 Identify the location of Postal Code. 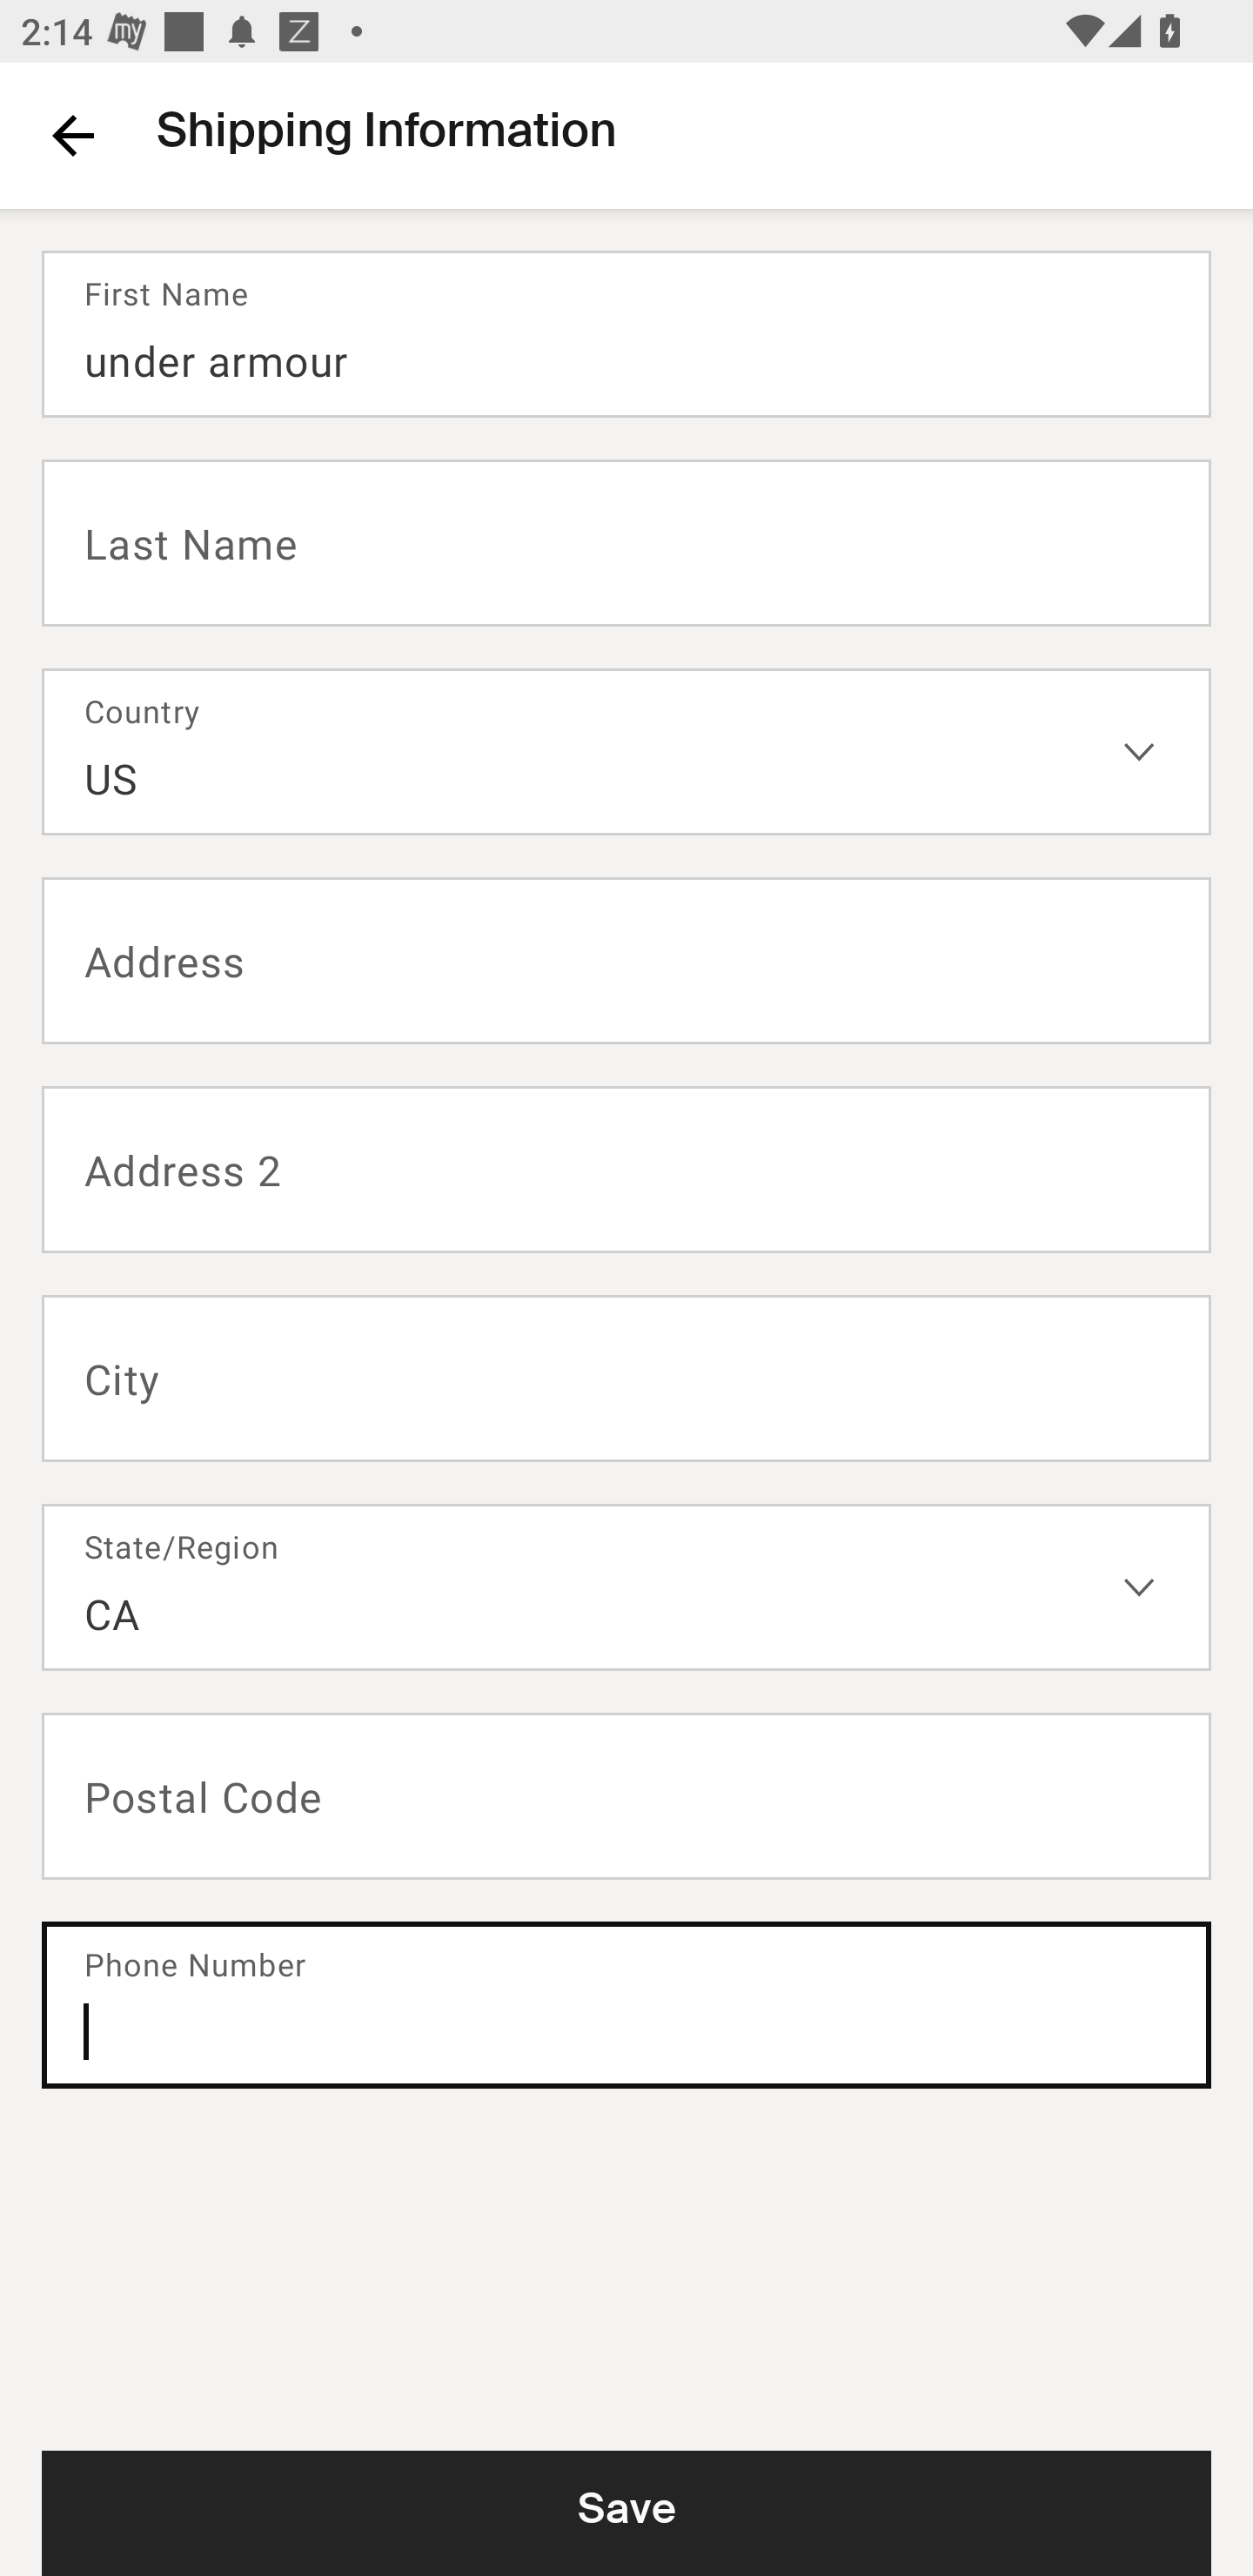
(626, 1796).